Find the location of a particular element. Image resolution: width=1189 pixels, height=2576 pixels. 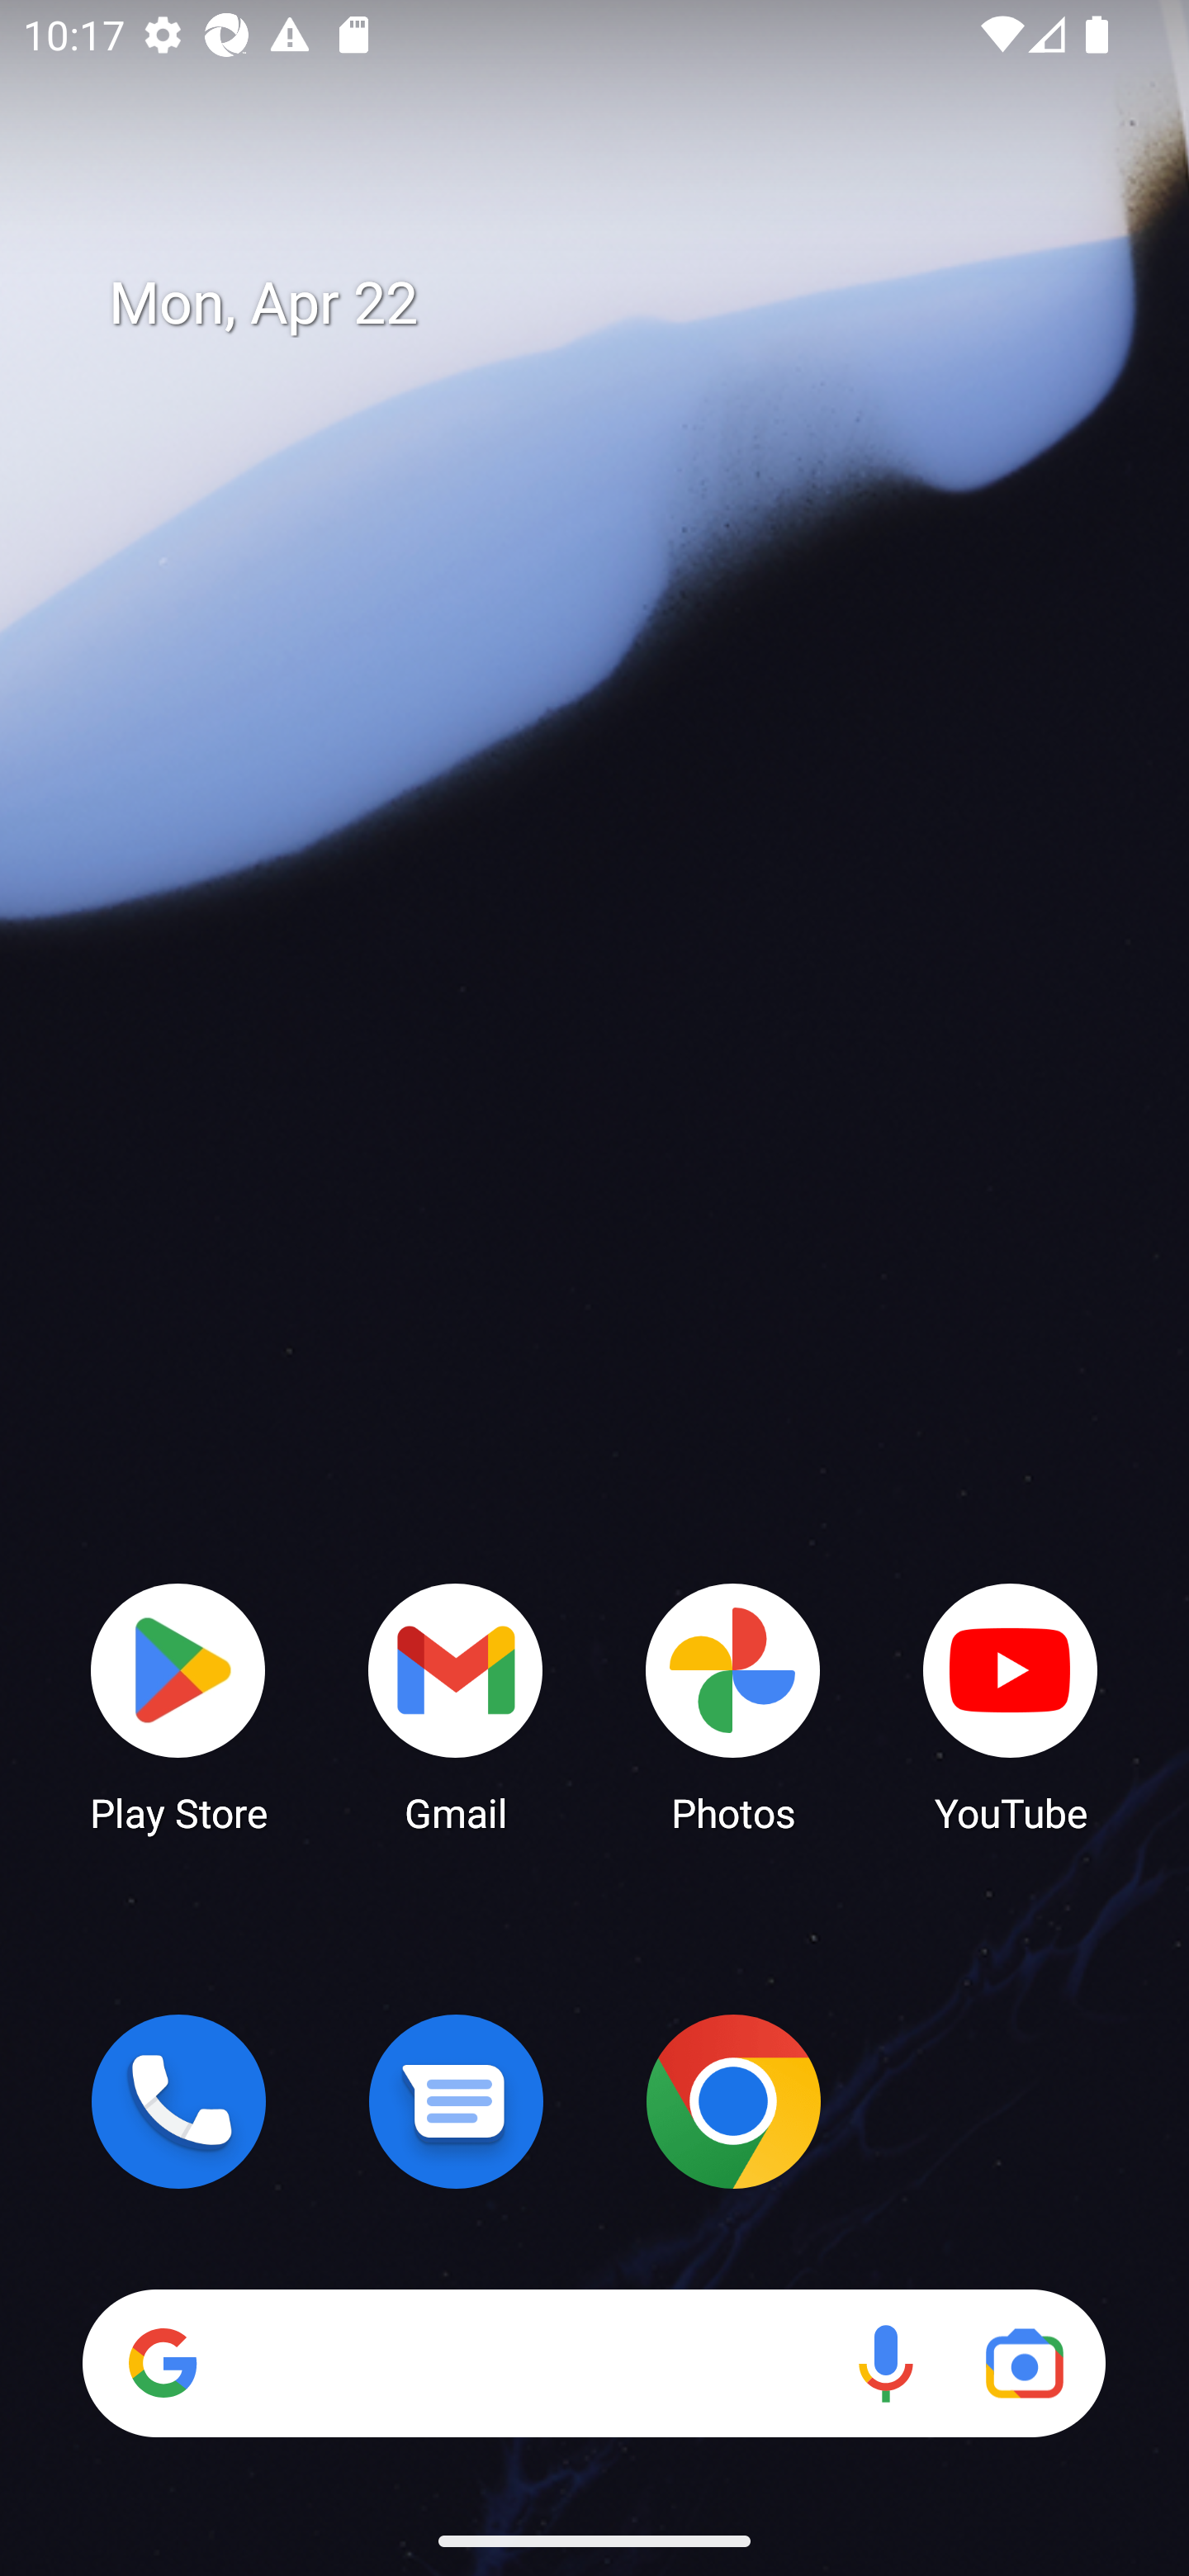

Google Lens is located at coordinates (1024, 2363).